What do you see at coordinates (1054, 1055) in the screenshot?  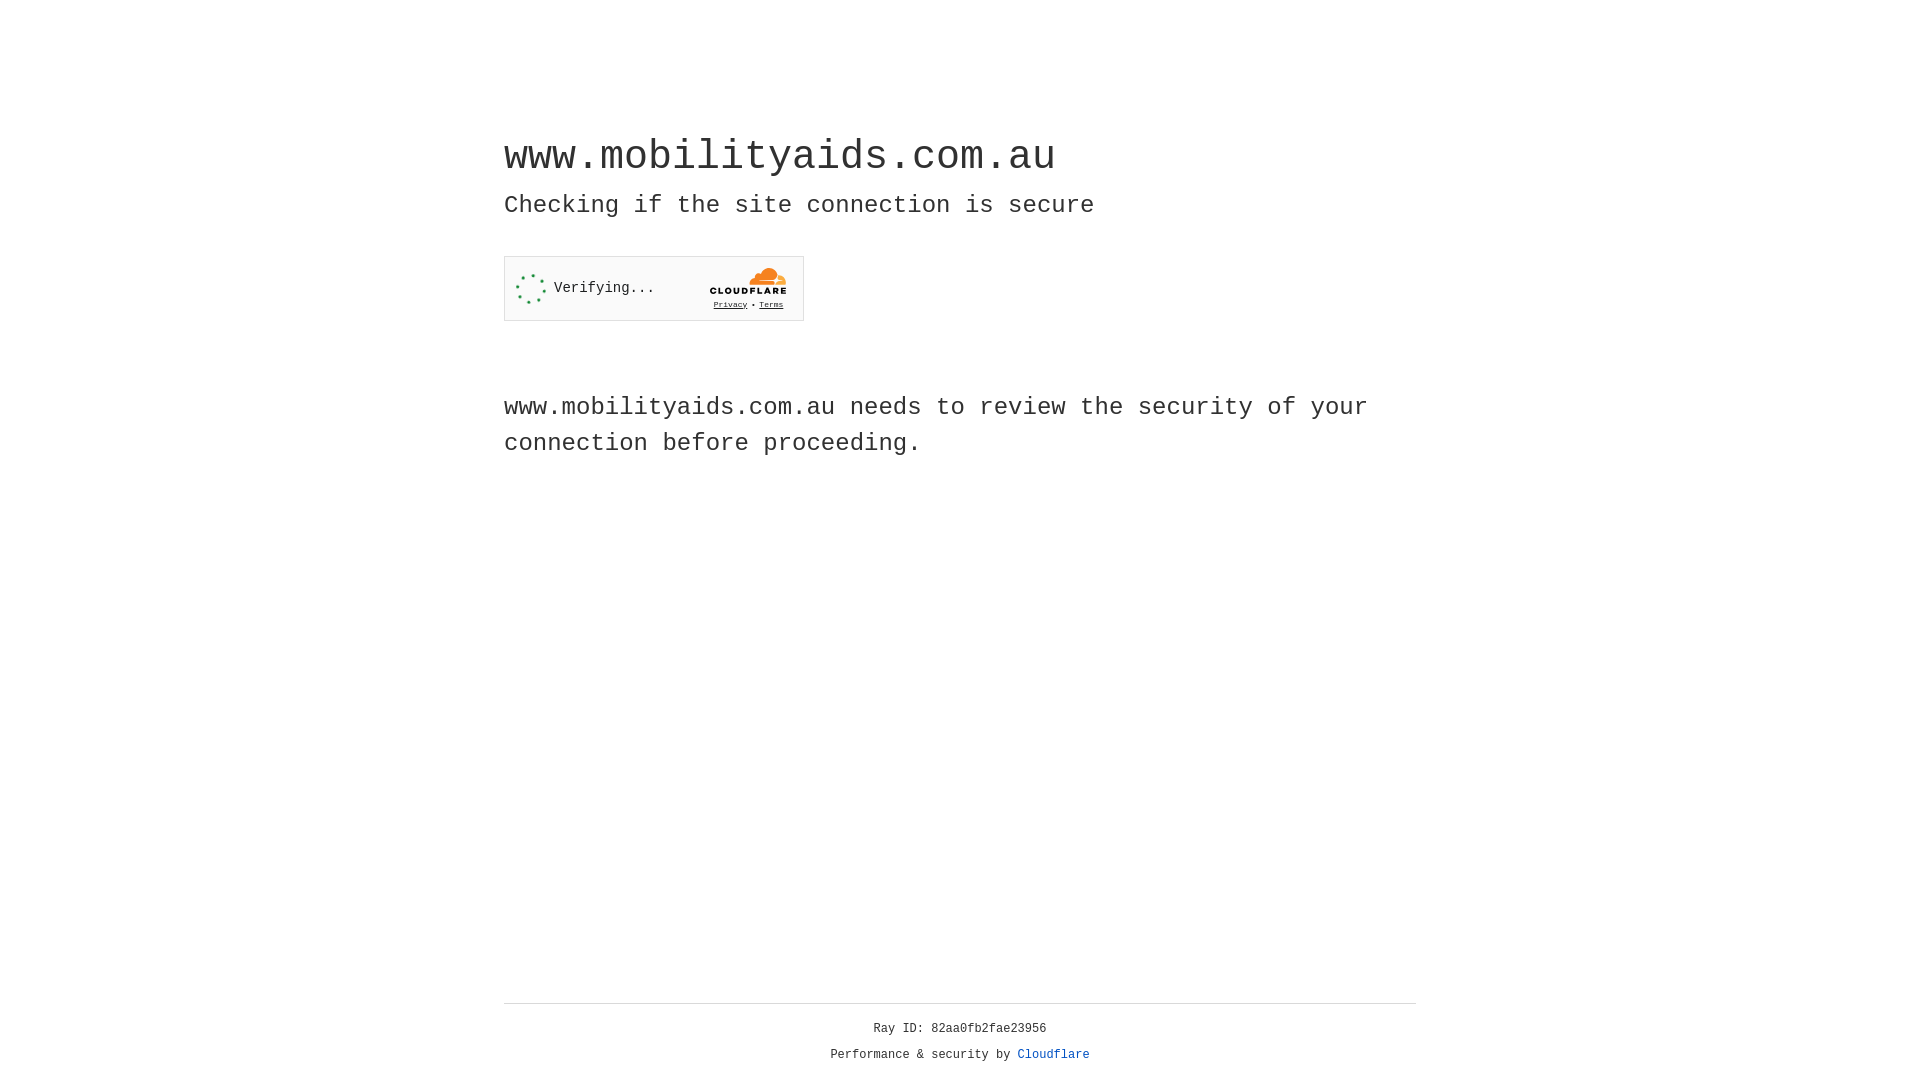 I see `Cloudflare` at bounding box center [1054, 1055].